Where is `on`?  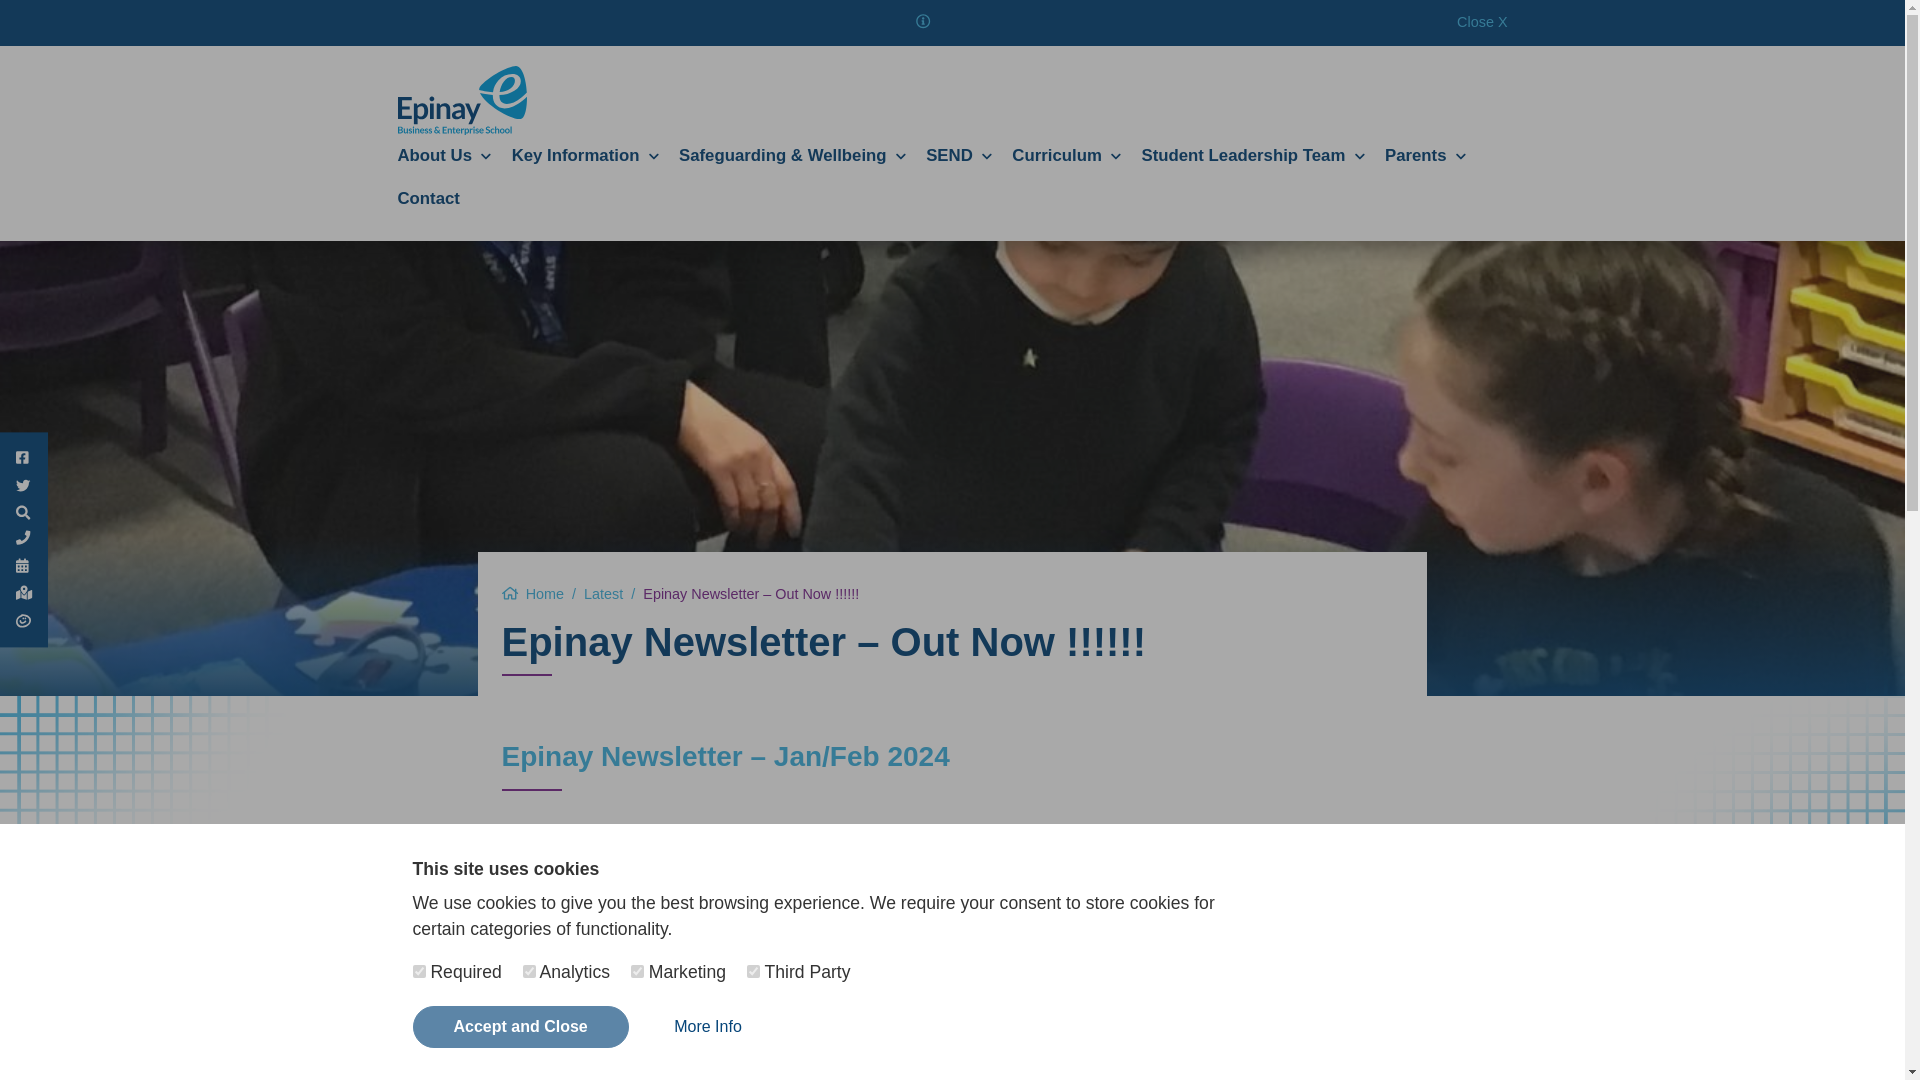 on is located at coordinates (637, 972).